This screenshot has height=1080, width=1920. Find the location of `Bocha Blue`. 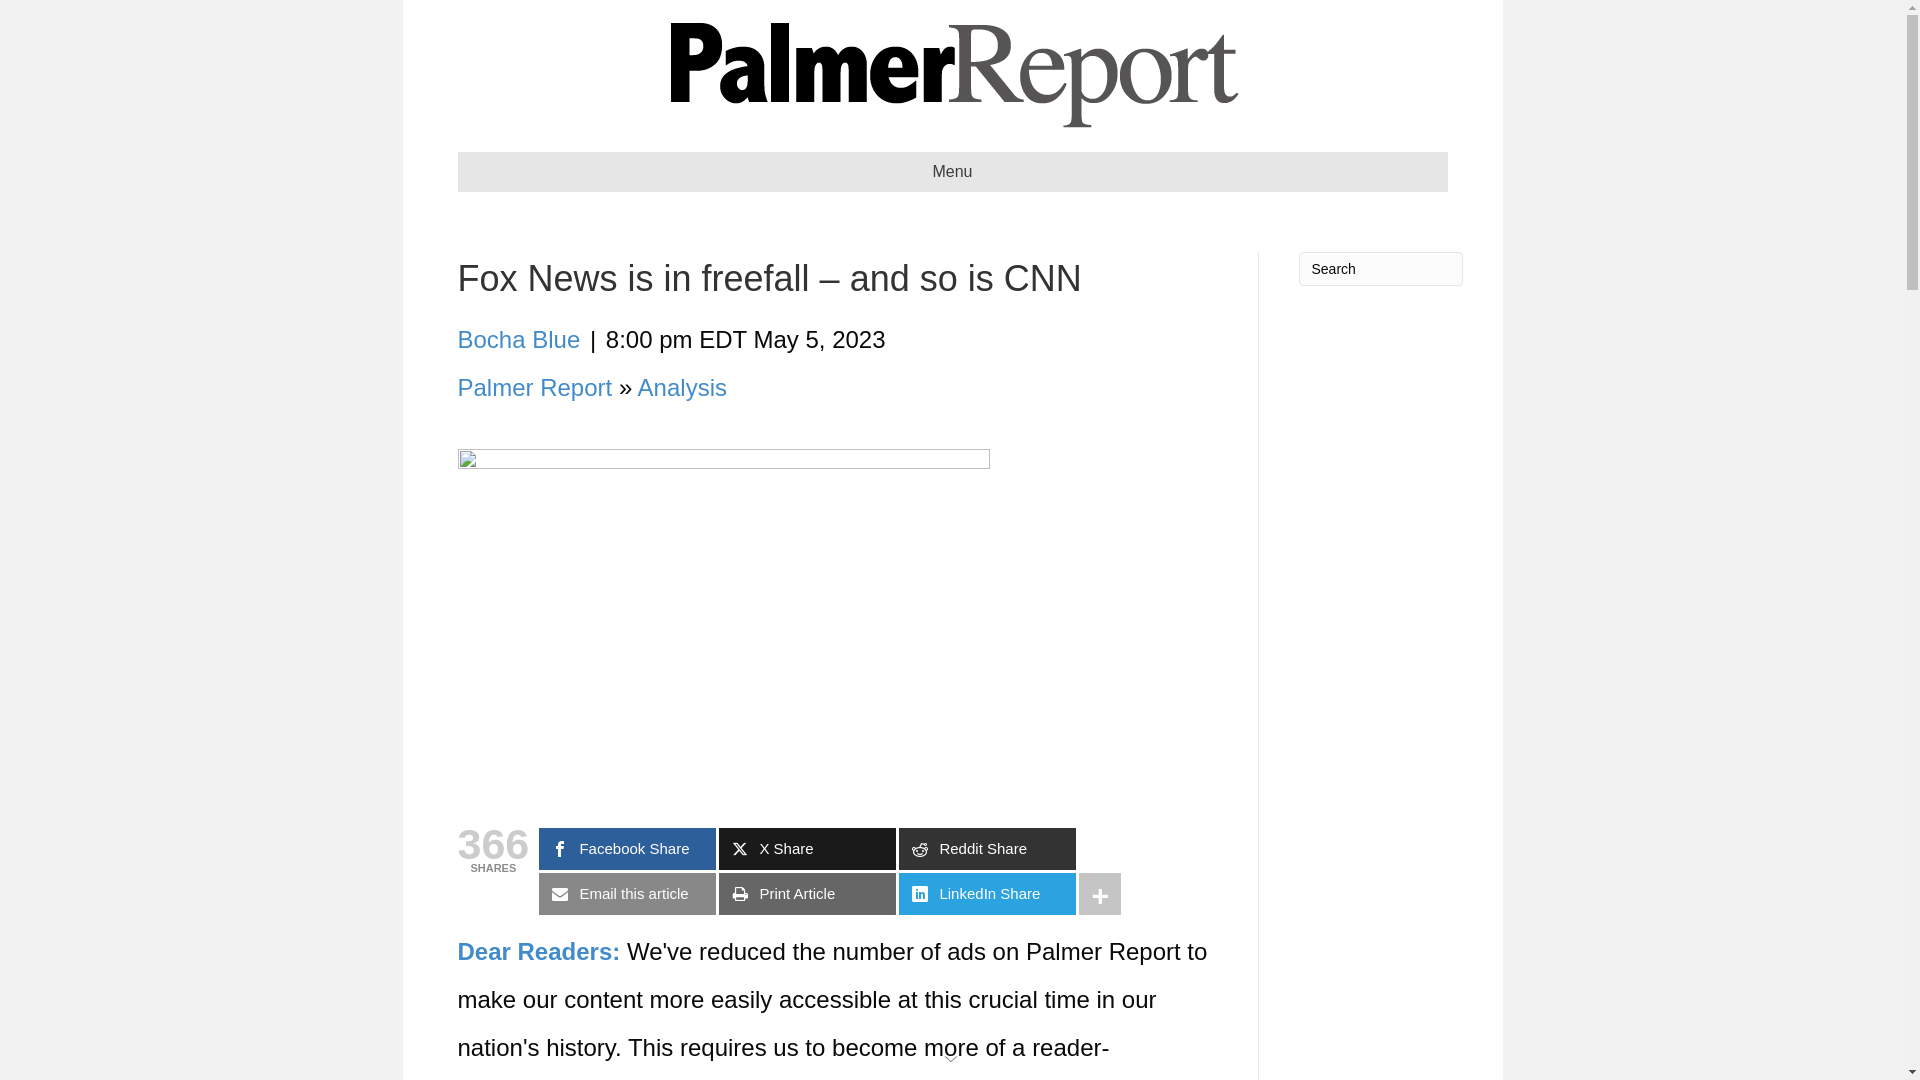

Bocha Blue is located at coordinates (520, 340).